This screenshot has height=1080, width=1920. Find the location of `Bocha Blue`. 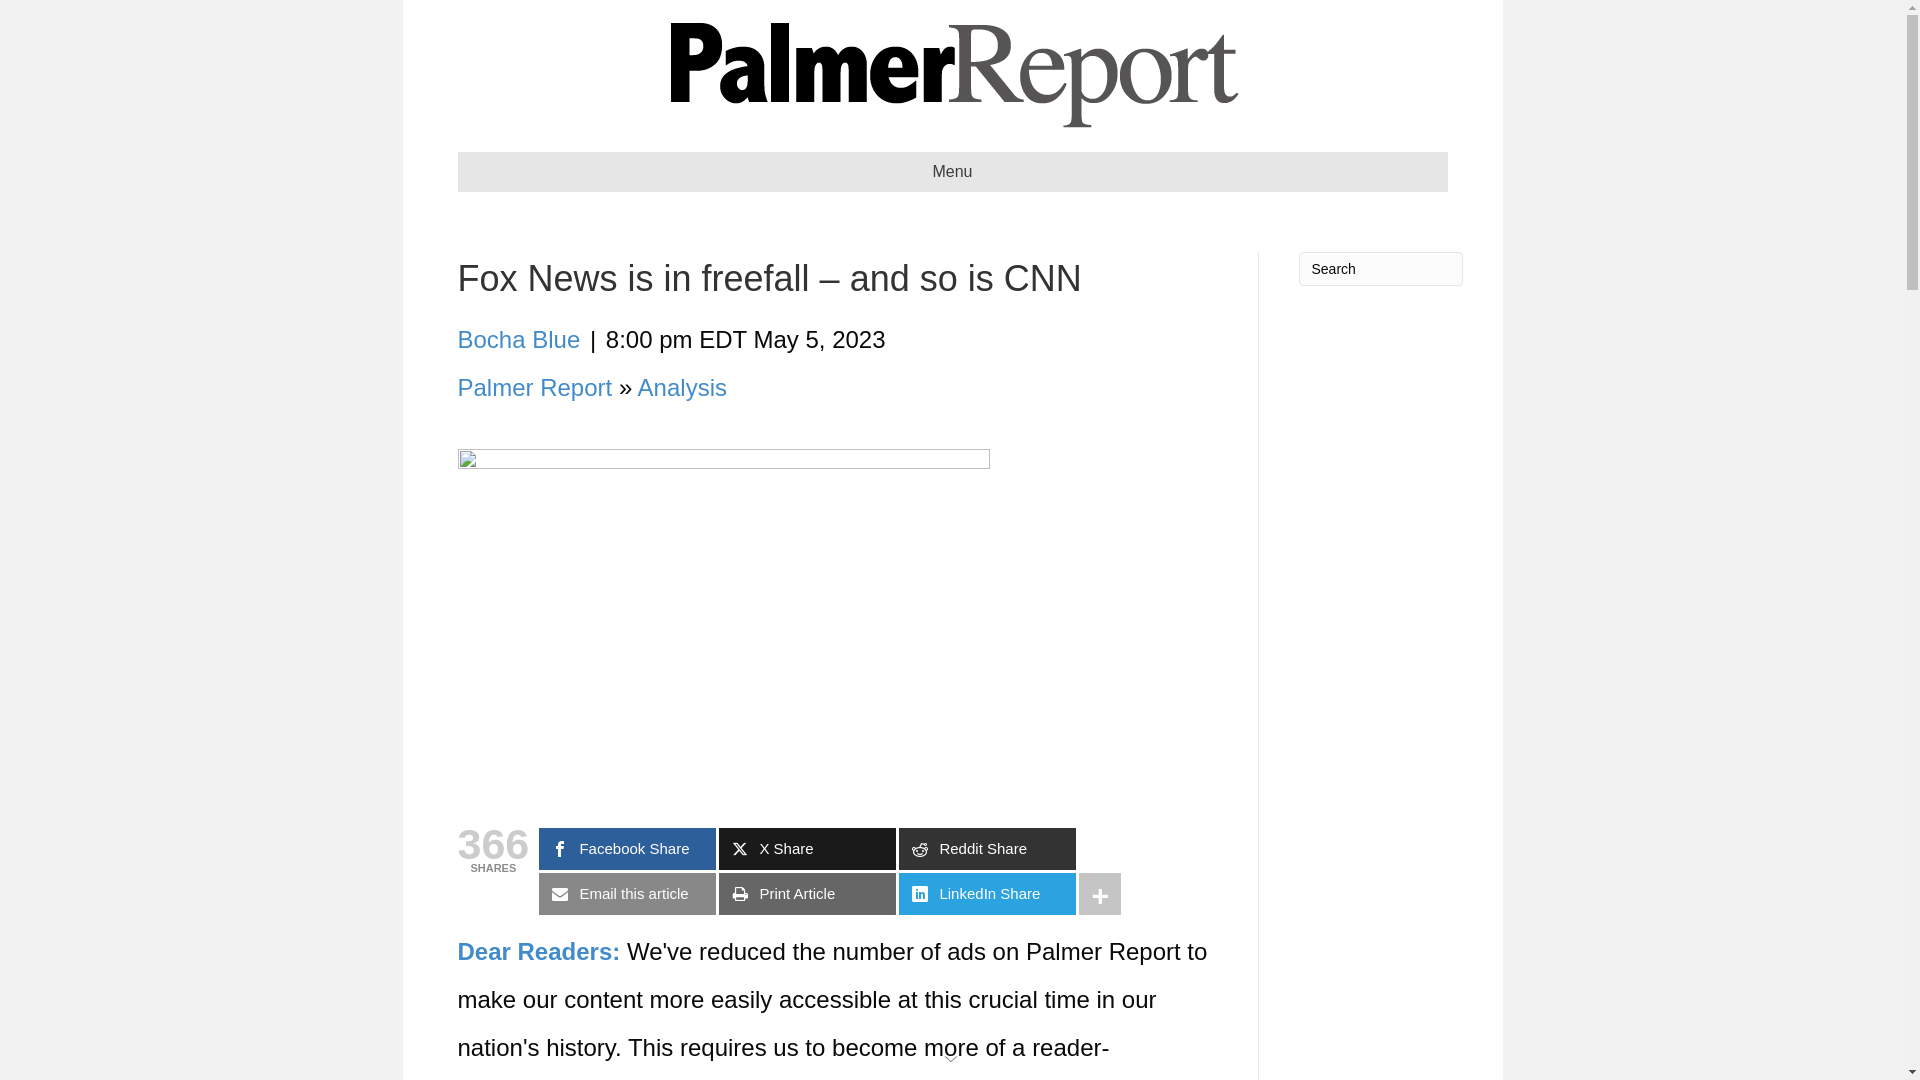

Bocha Blue is located at coordinates (520, 340).